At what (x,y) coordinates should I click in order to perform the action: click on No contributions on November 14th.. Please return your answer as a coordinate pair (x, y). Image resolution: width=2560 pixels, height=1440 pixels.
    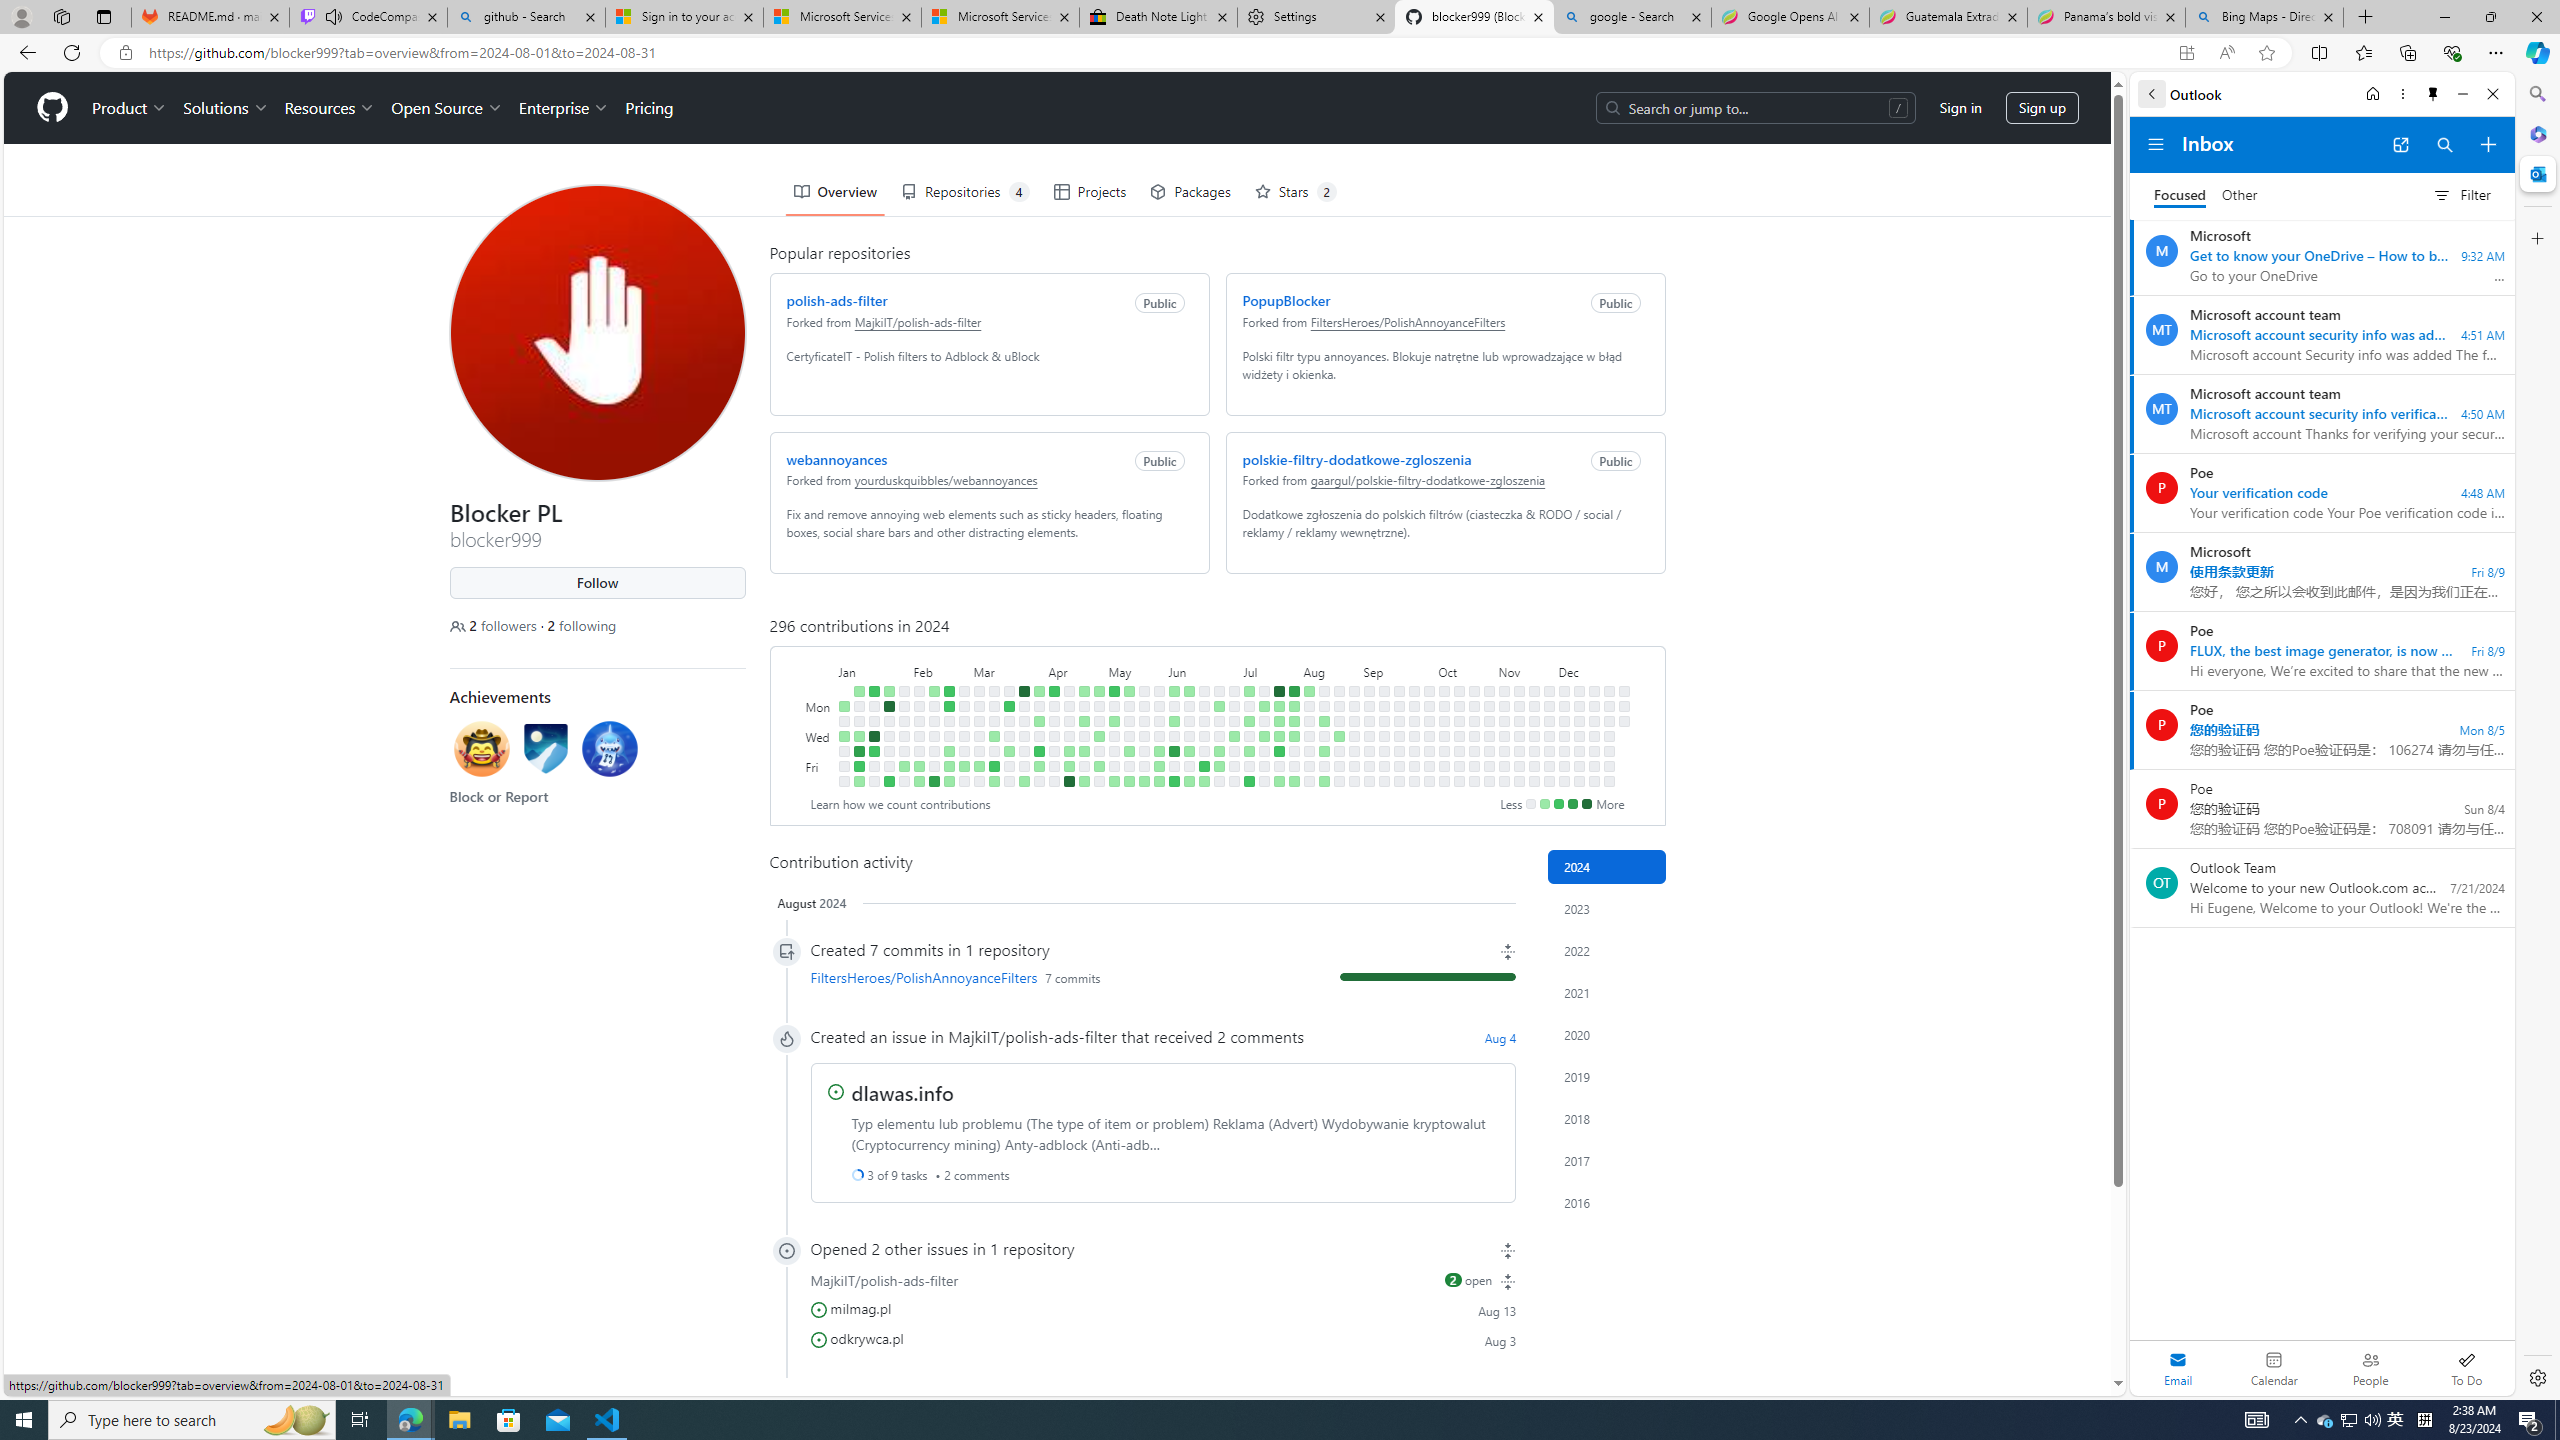
    Looking at the image, I should click on (1518, 751).